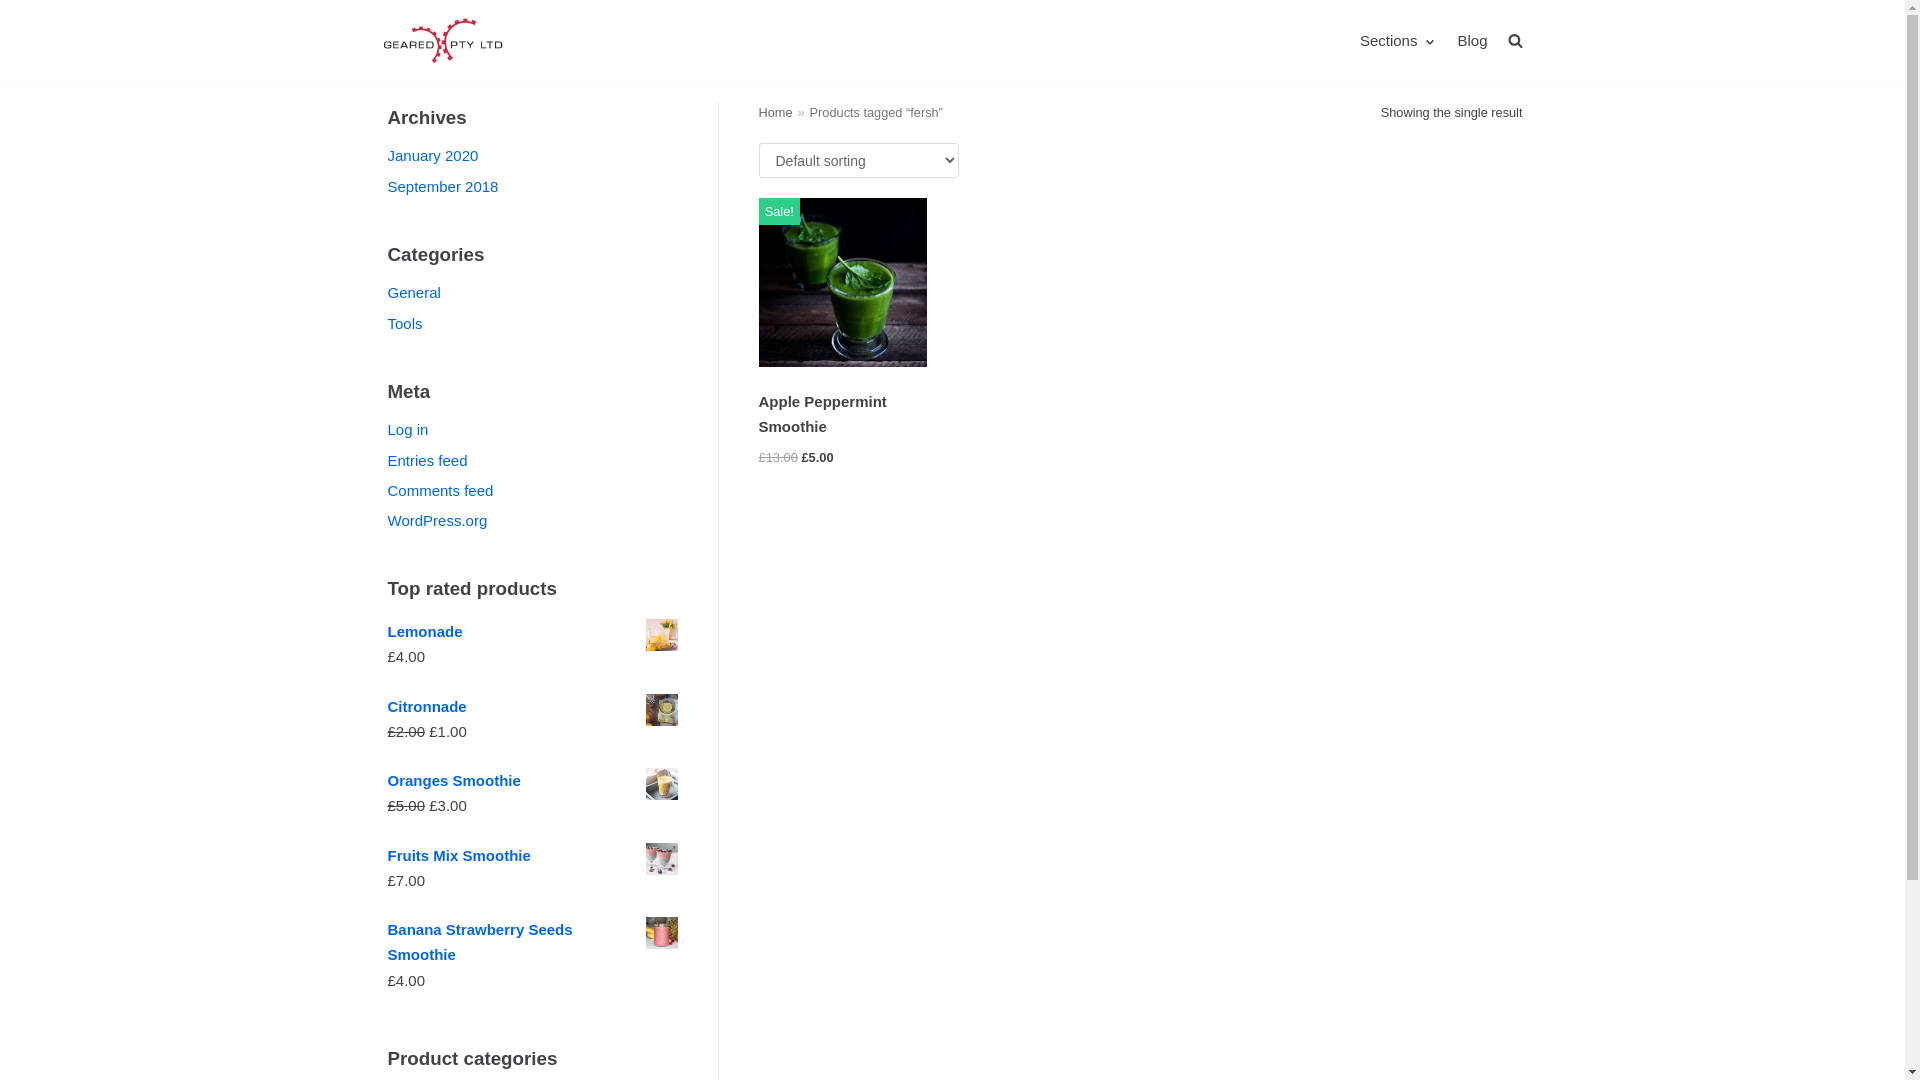 This screenshot has height=1080, width=1920. Describe the element at coordinates (533, 780) in the screenshot. I see `Oranges Smoothie` at that location.